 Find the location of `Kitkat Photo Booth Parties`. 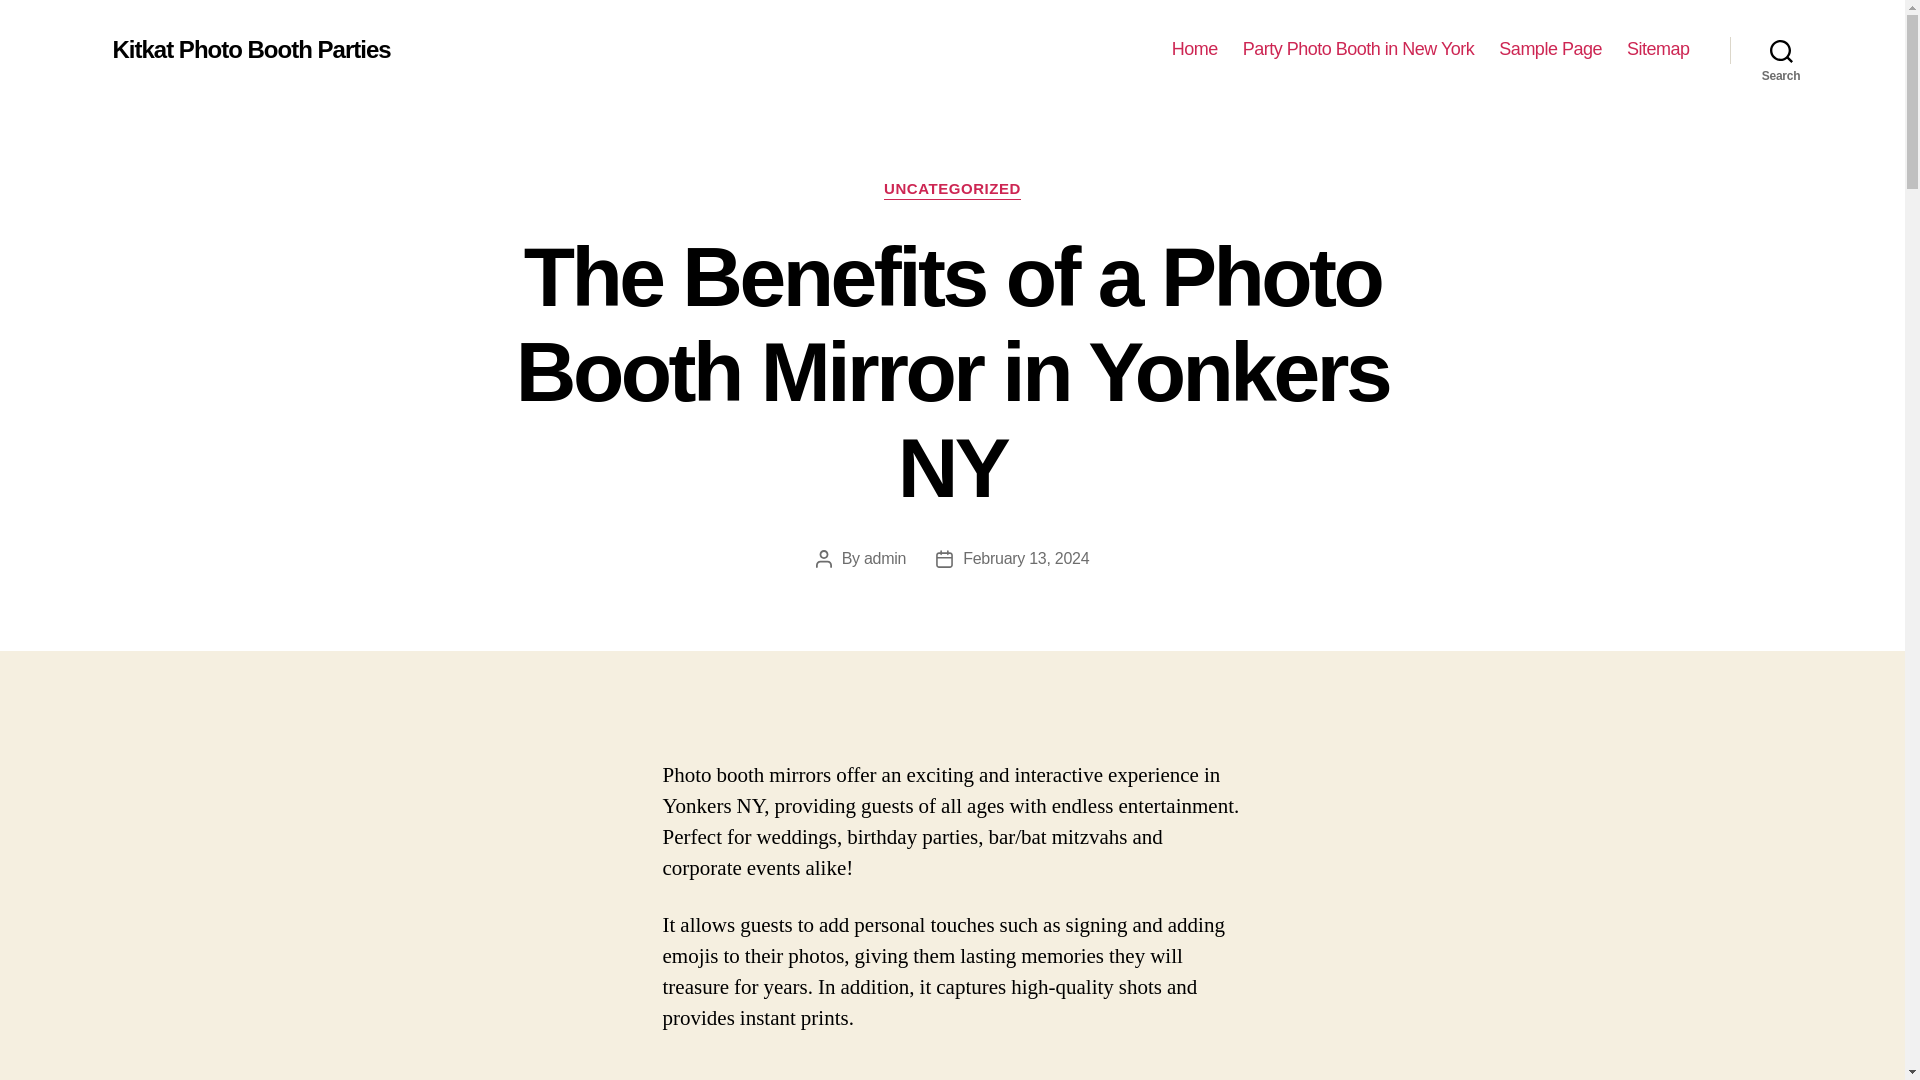

Kitkat Photo Booth Parties is located at coordinates (250, 49).